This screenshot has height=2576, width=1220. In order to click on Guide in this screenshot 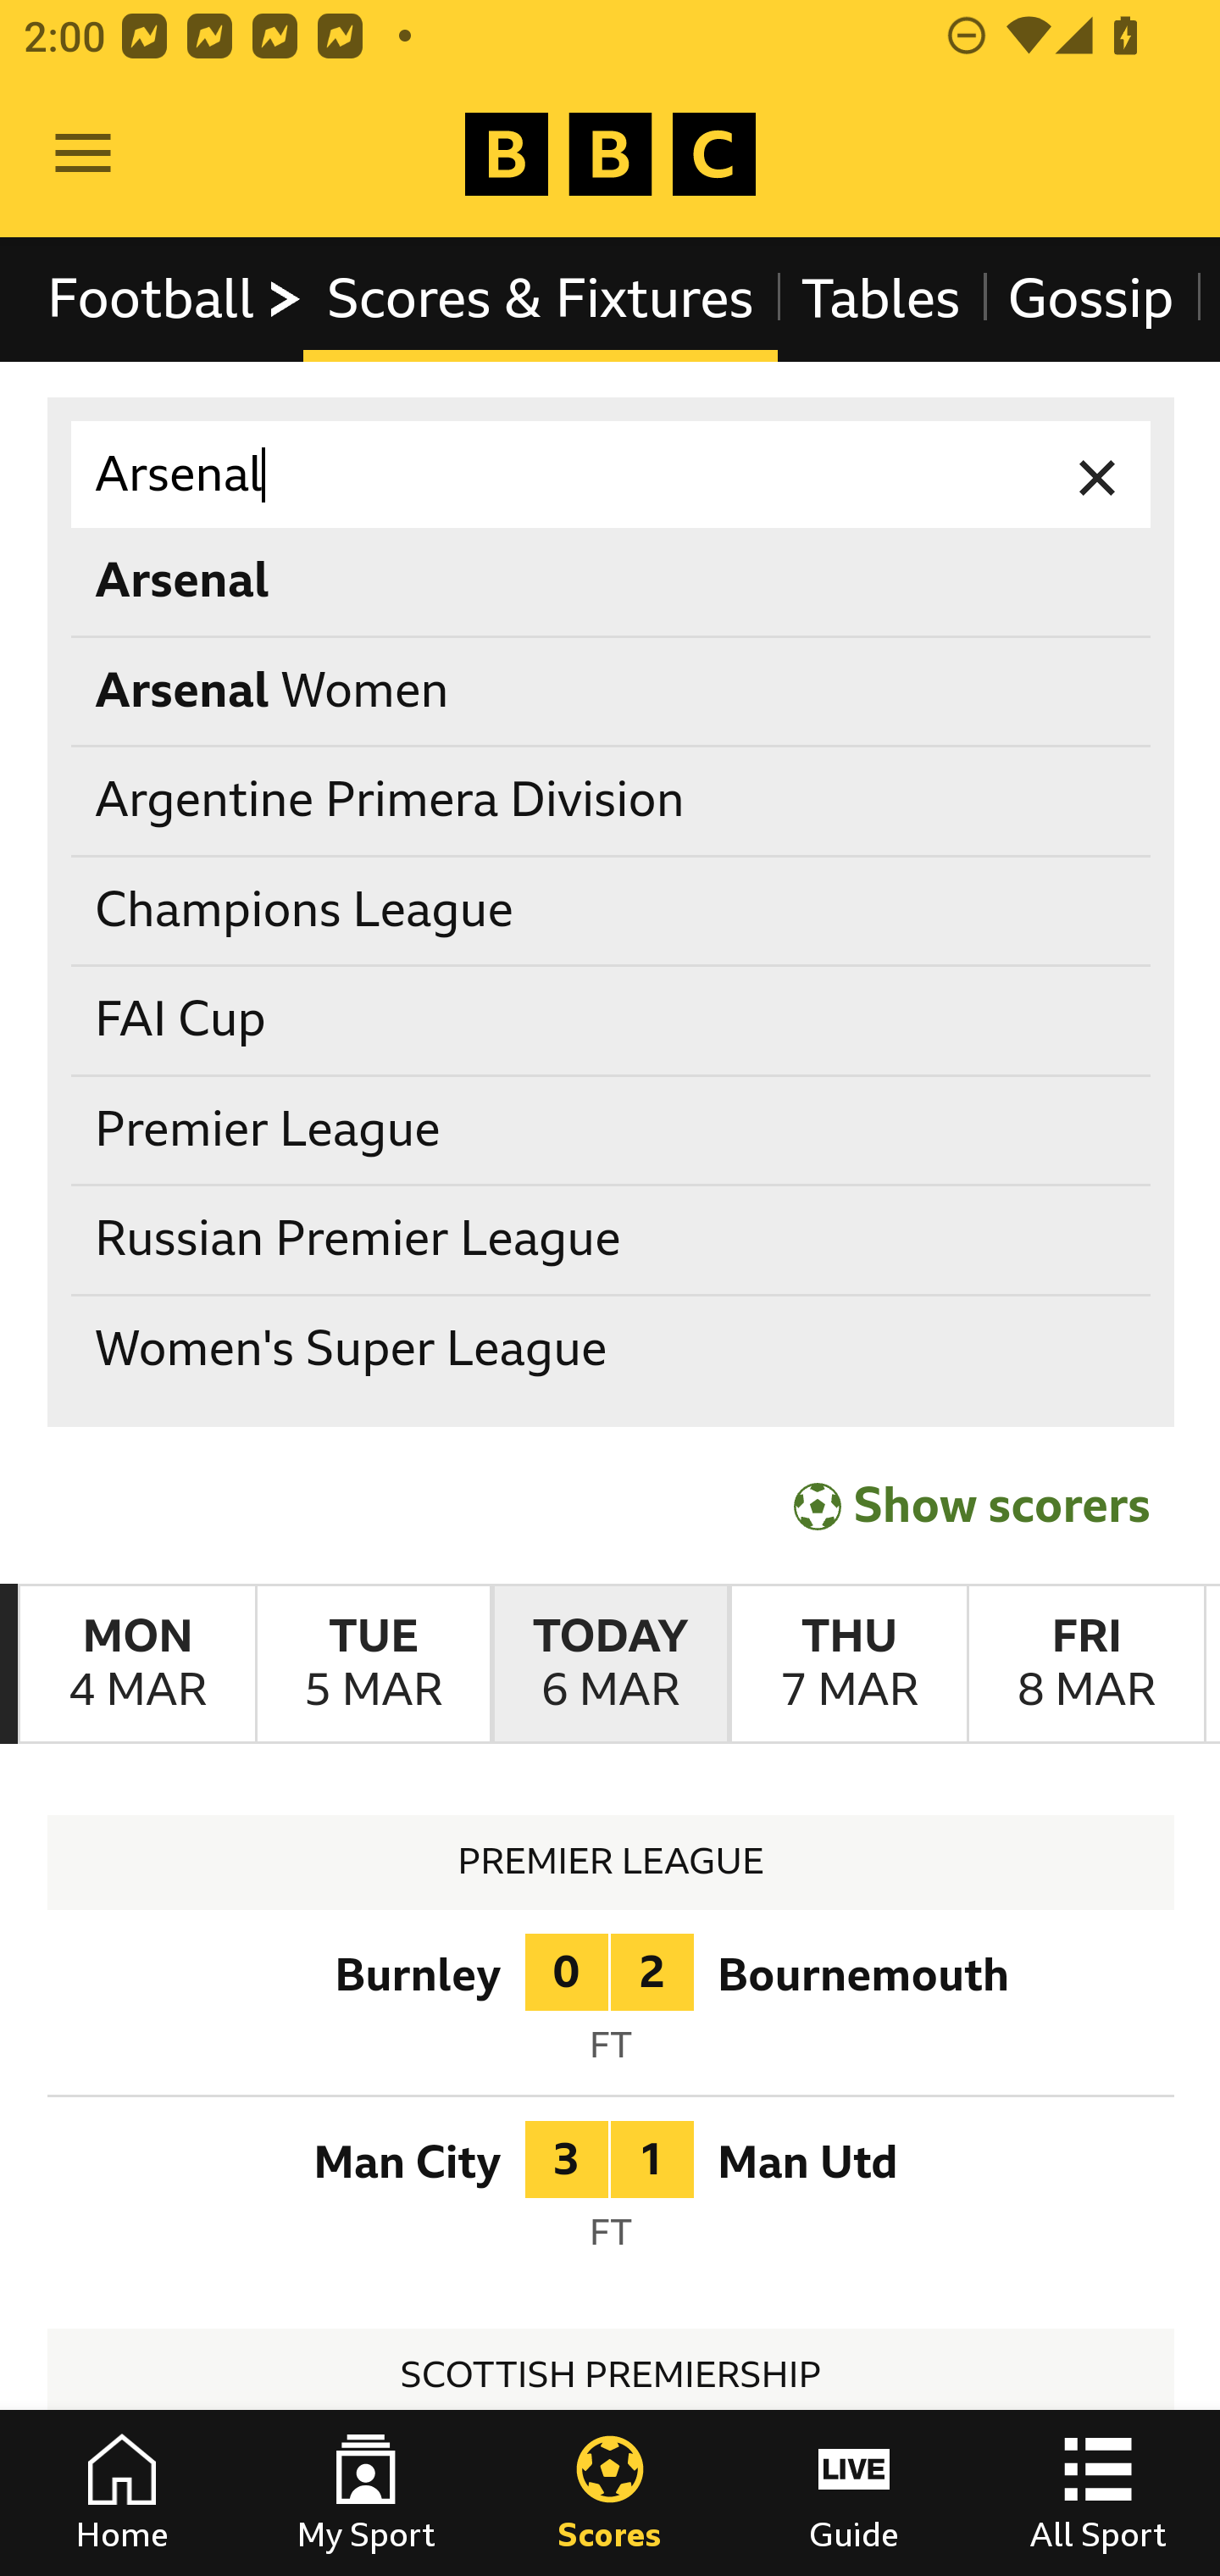, I will do `click(854, 2493)`.